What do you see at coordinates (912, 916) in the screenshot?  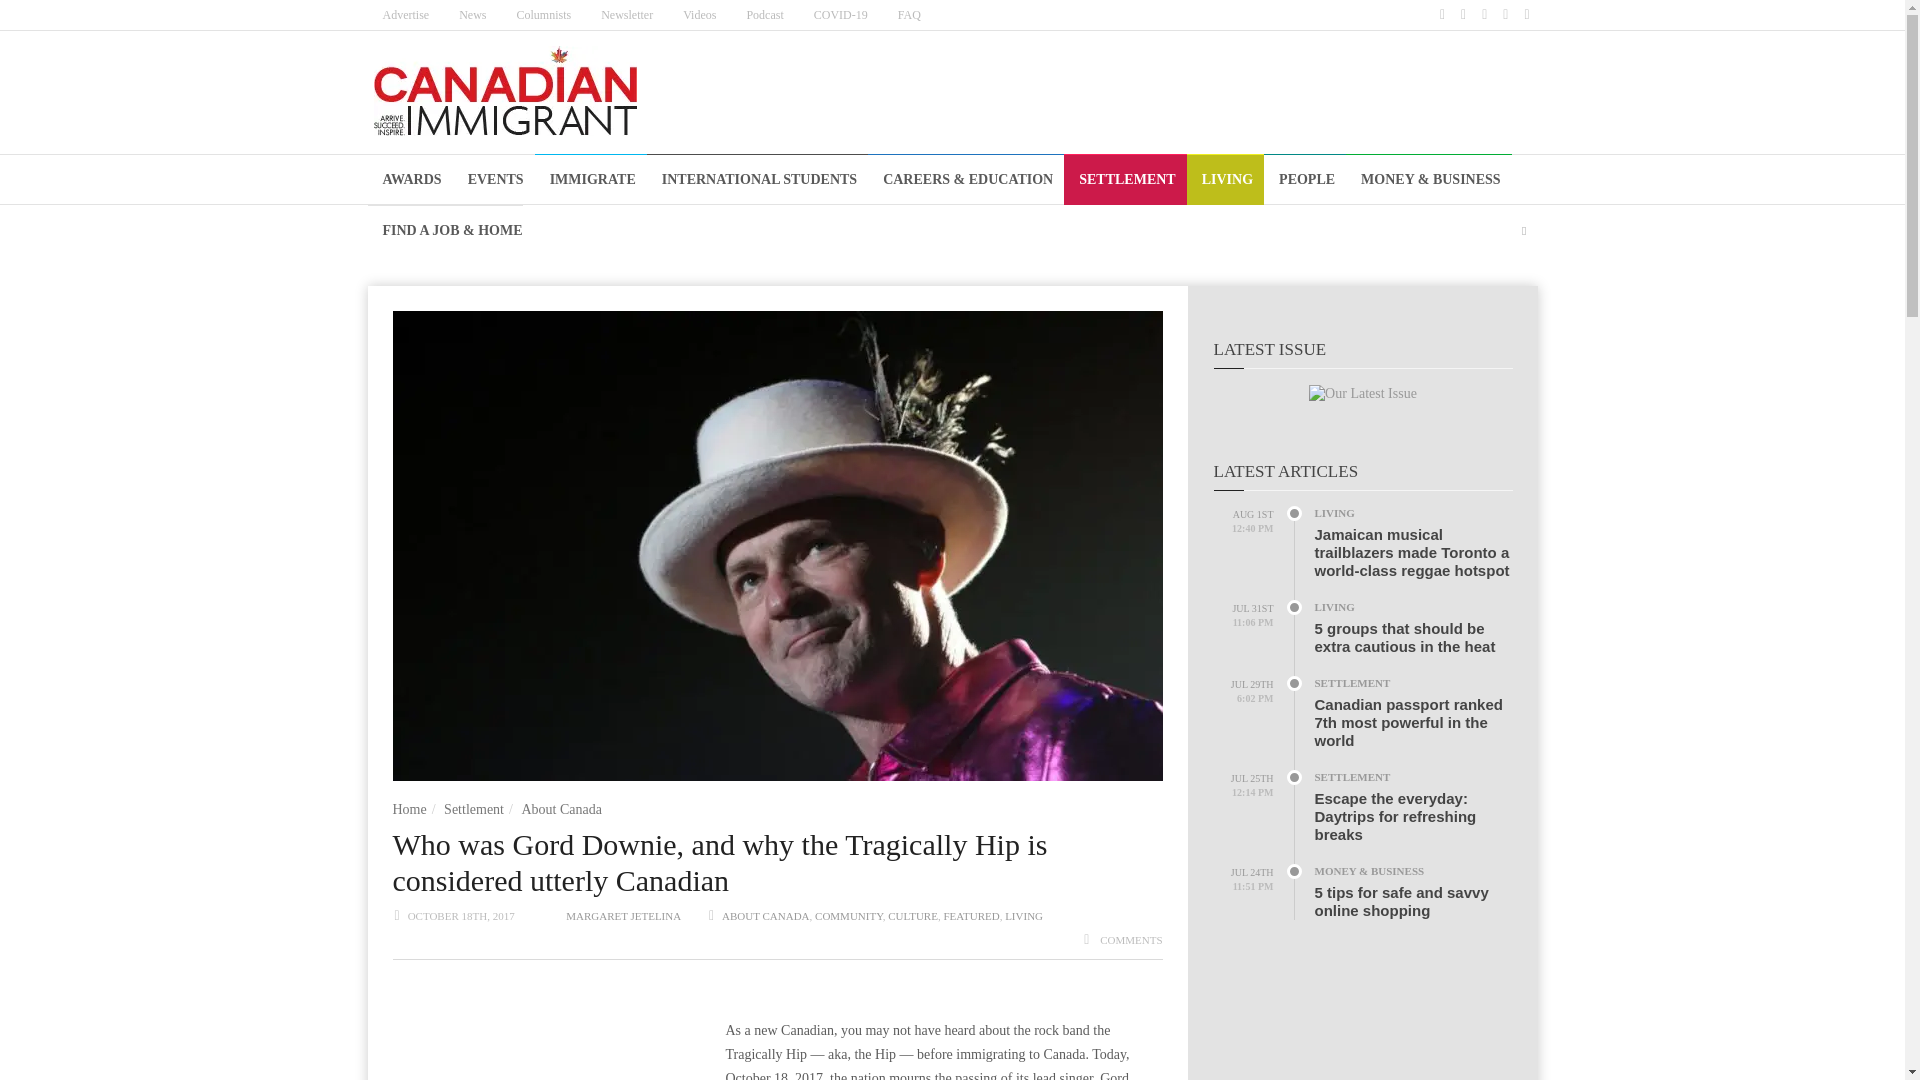 I see `View all posts in Culture` at bounding box center [912, 916].